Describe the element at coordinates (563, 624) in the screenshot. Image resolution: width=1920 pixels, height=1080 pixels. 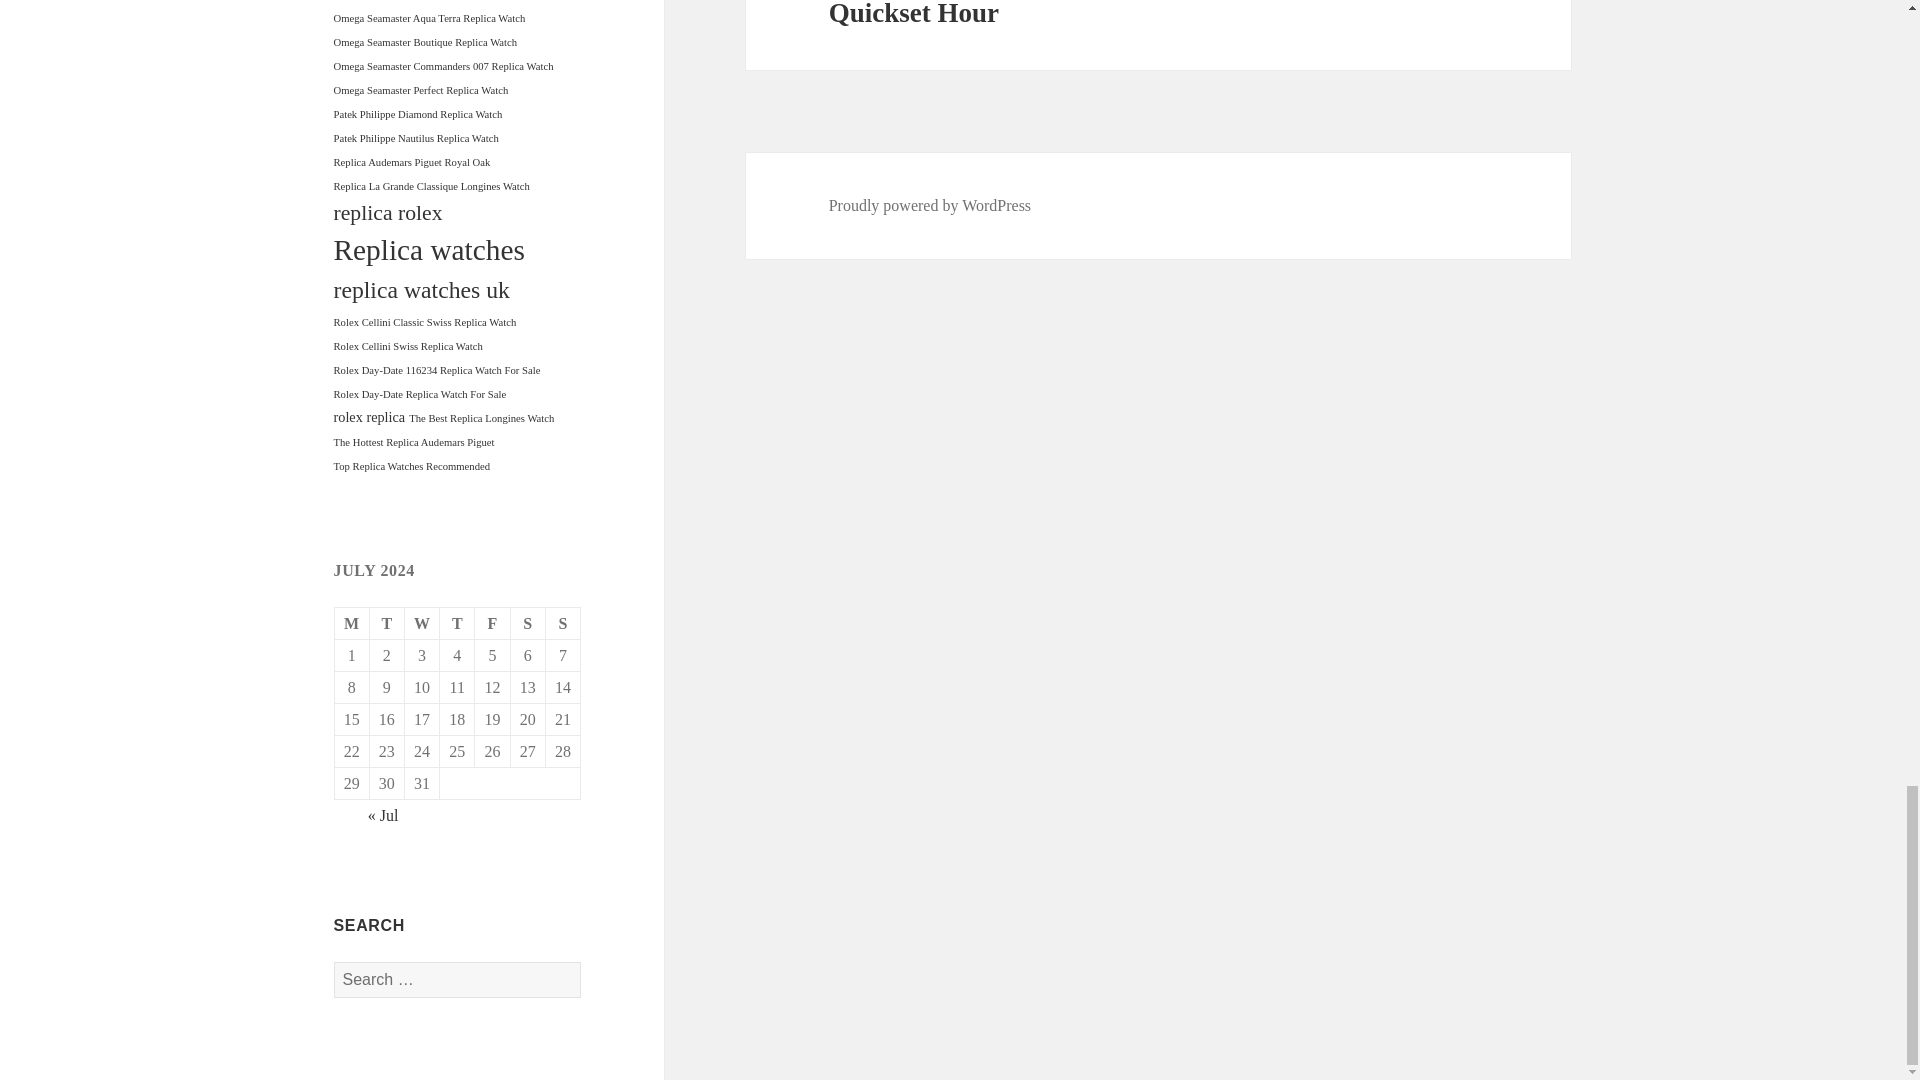
I see `Sunday` at that location.